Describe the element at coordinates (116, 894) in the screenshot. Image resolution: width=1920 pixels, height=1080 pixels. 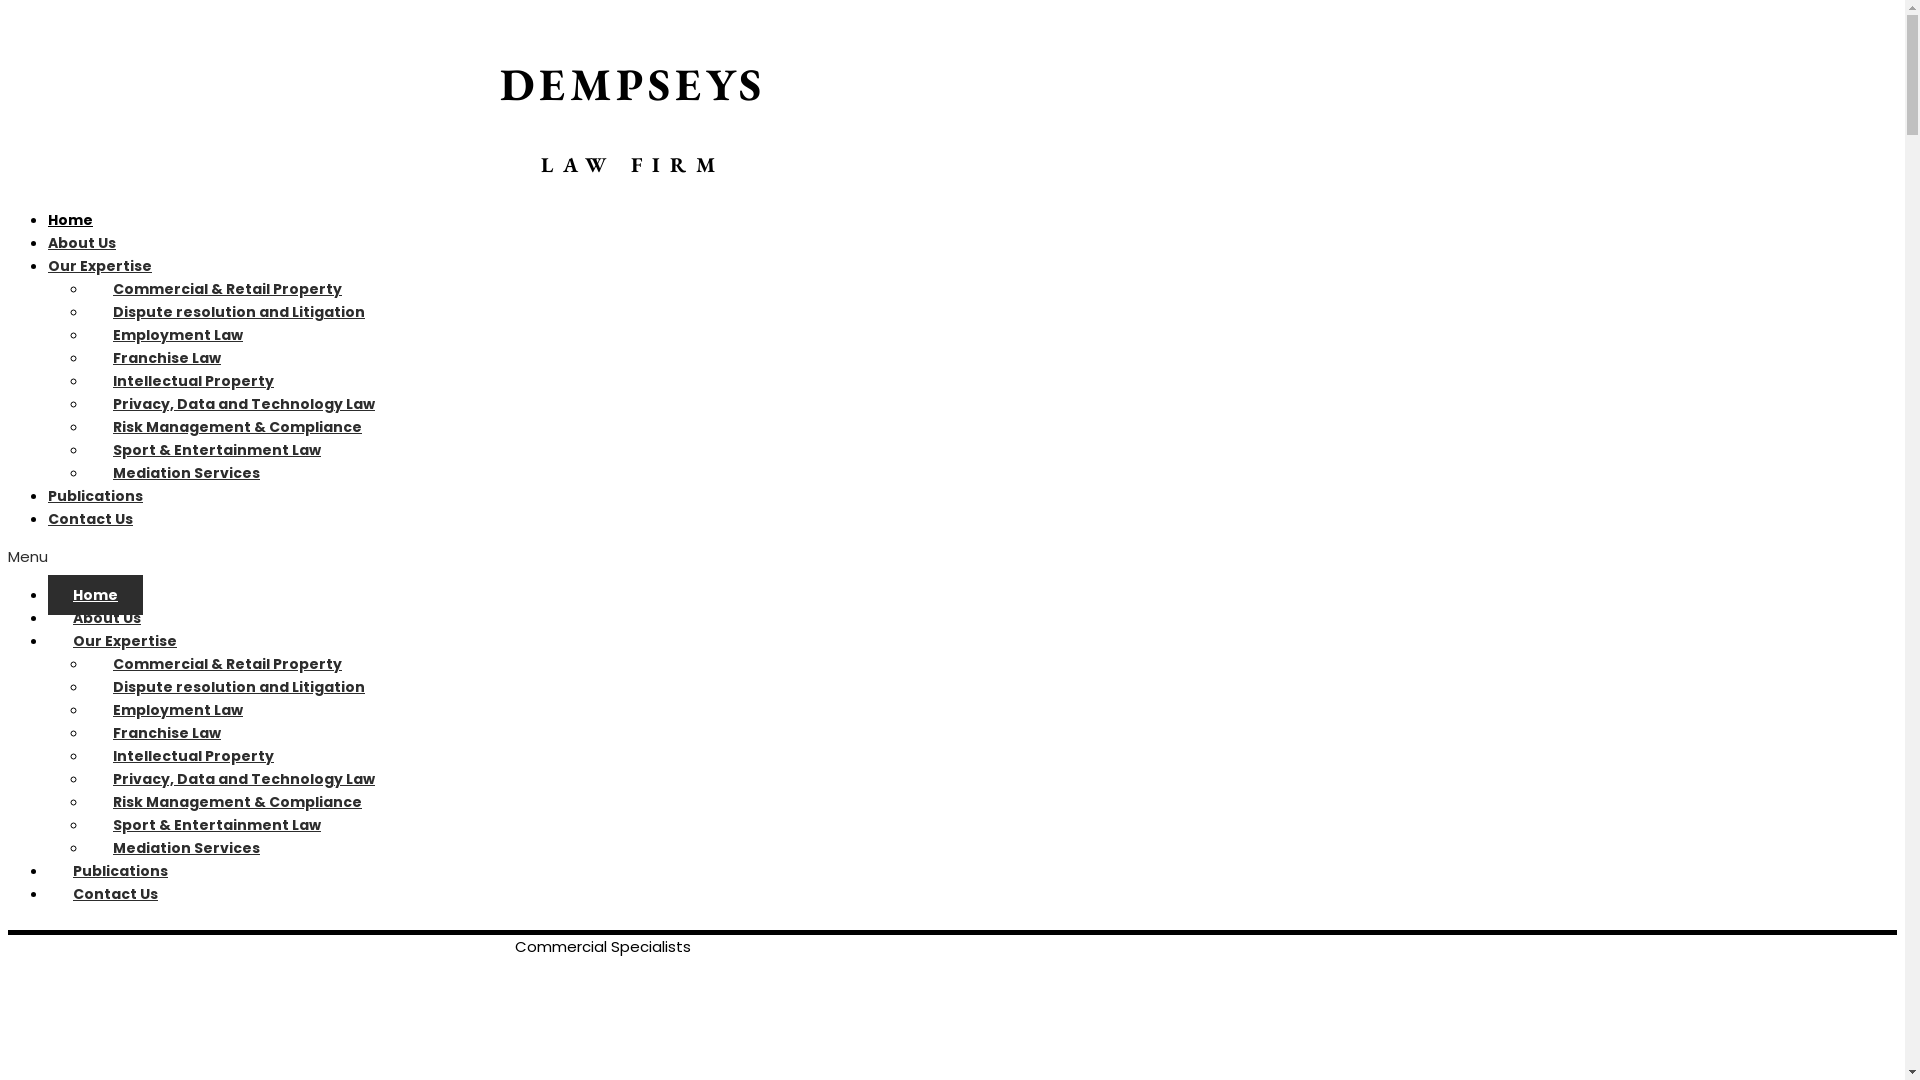
I see `Contact Us` at that location.